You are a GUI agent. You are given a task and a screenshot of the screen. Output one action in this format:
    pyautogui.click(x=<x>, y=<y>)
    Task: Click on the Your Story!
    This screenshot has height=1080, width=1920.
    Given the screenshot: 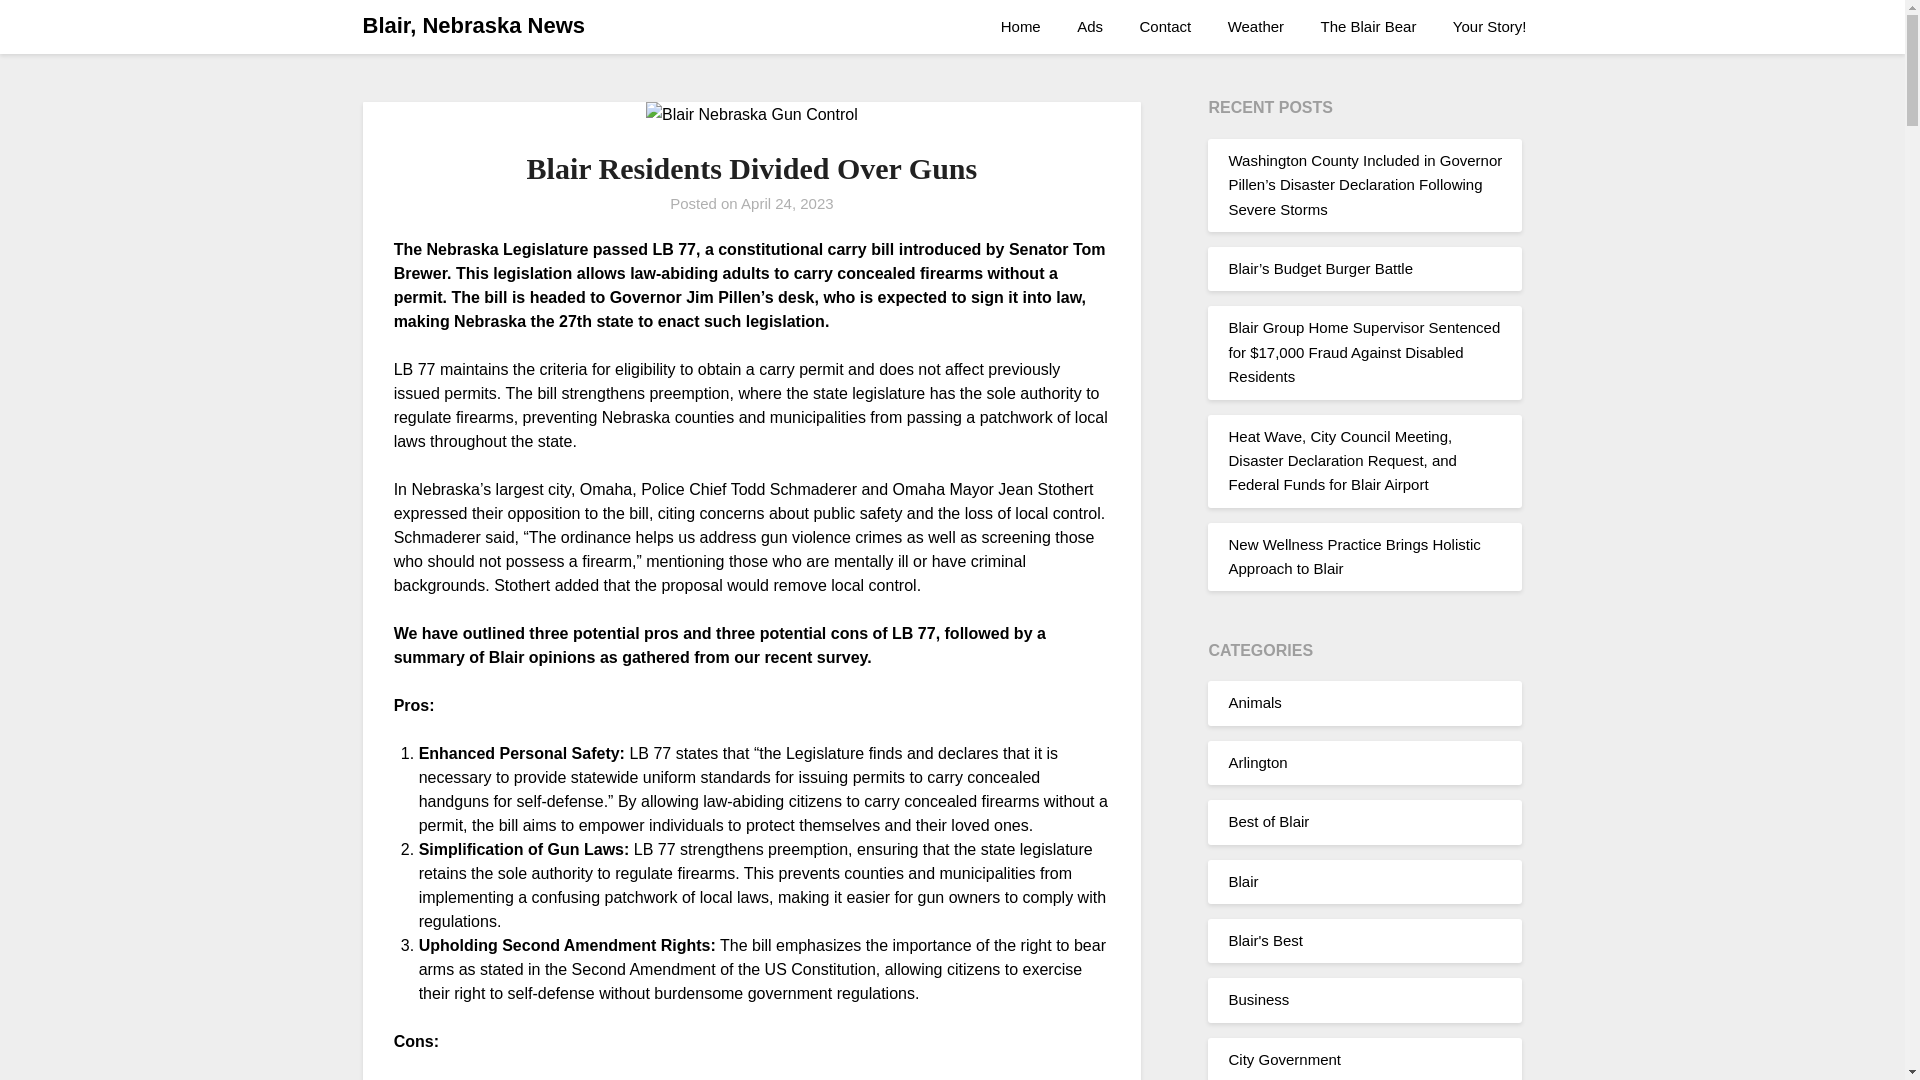 What is the action you would take?
    pyautogui.click(x=1490, y=27)
    